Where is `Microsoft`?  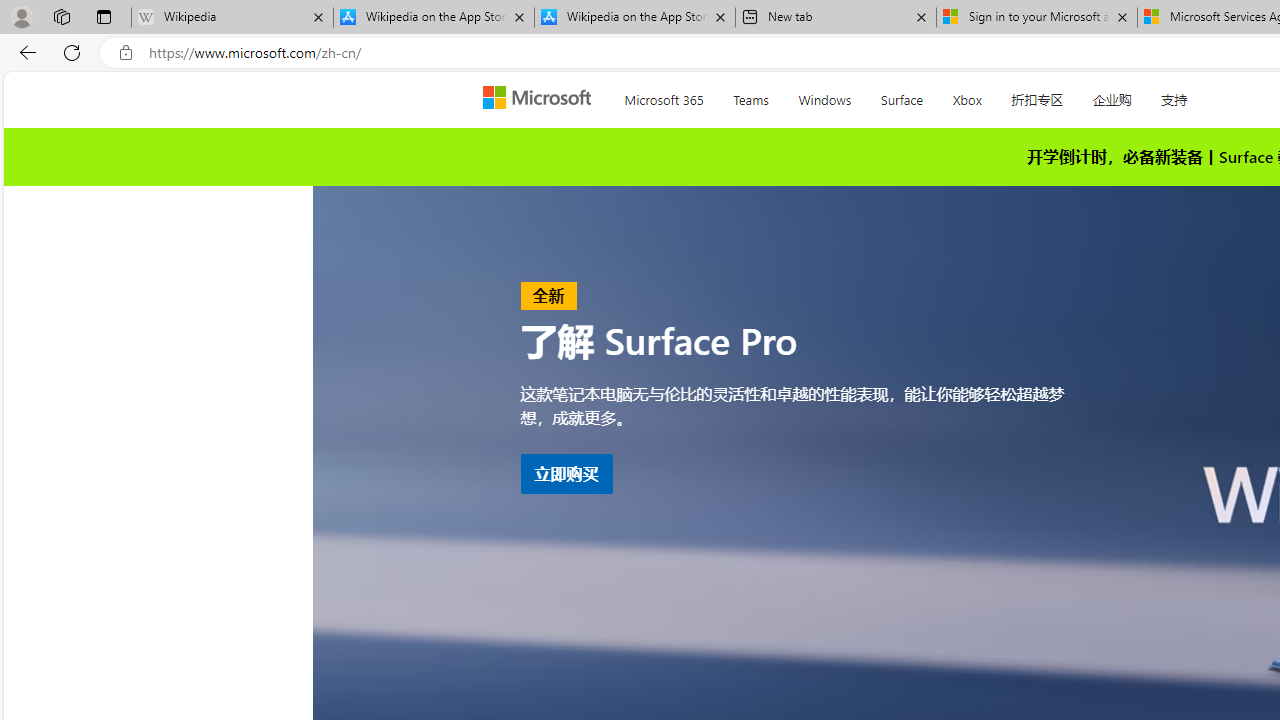 Microsoft is located at coordinates (541, 99).